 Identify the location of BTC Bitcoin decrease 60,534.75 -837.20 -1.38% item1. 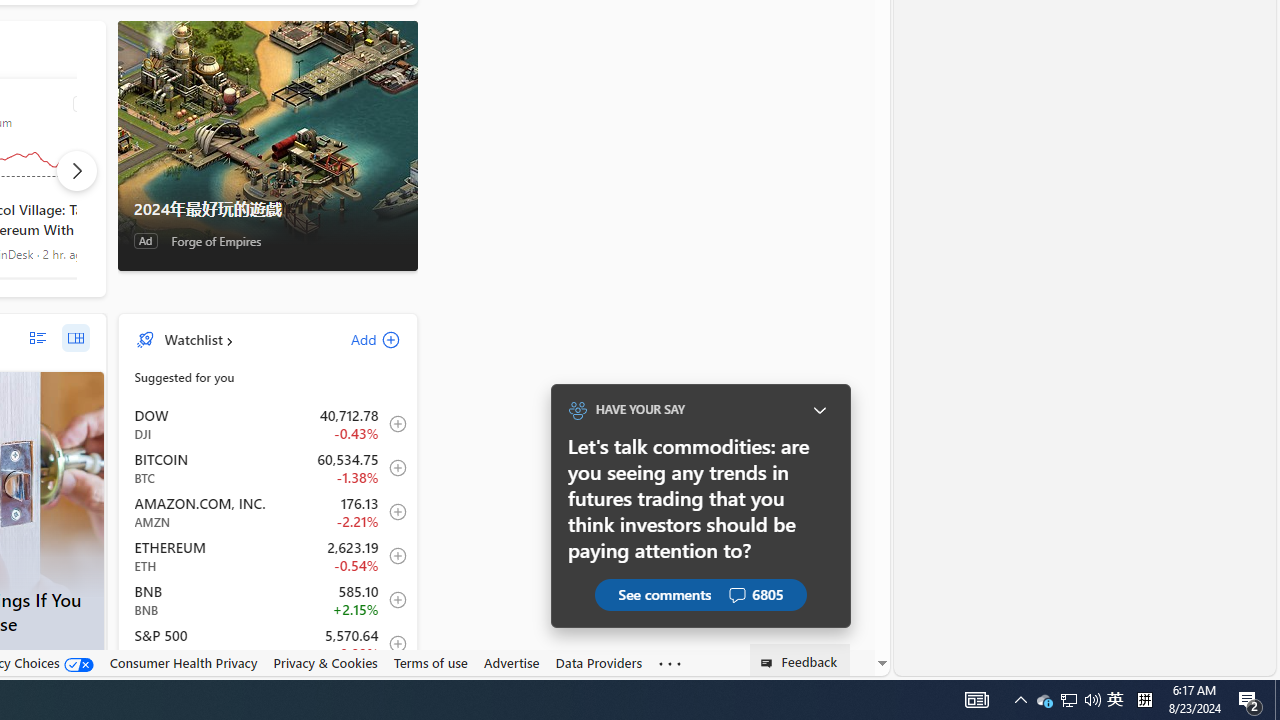
(268, 468).